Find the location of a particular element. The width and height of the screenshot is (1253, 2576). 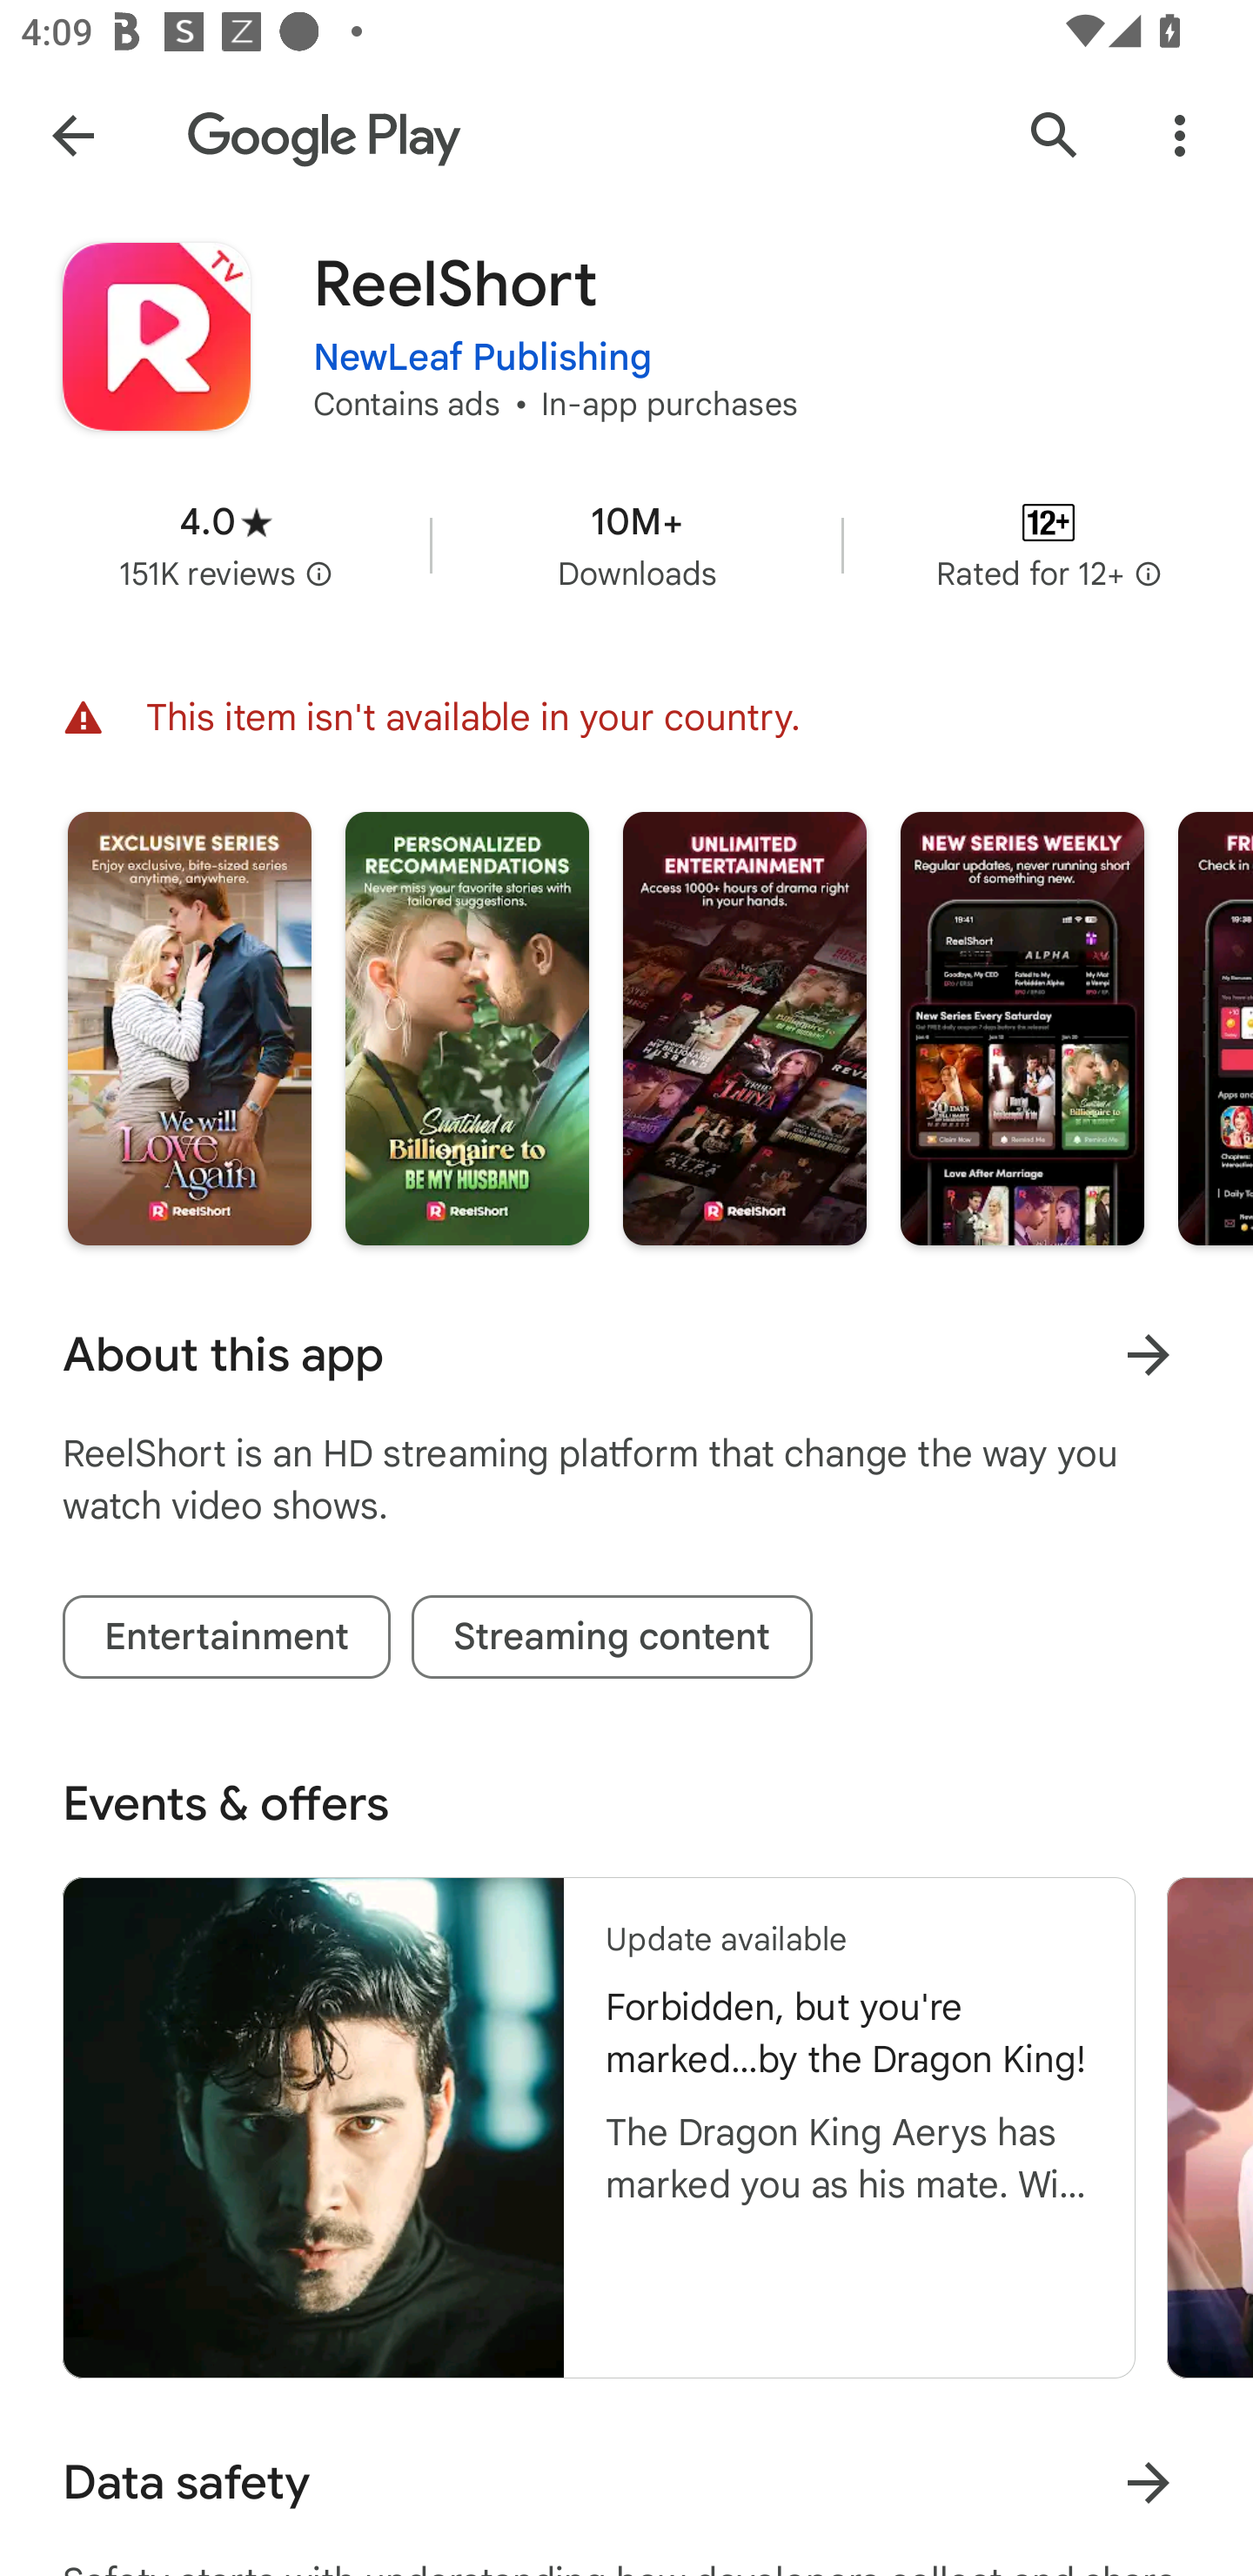

Learn more about data safety is located at coordinates (1149, 2483).